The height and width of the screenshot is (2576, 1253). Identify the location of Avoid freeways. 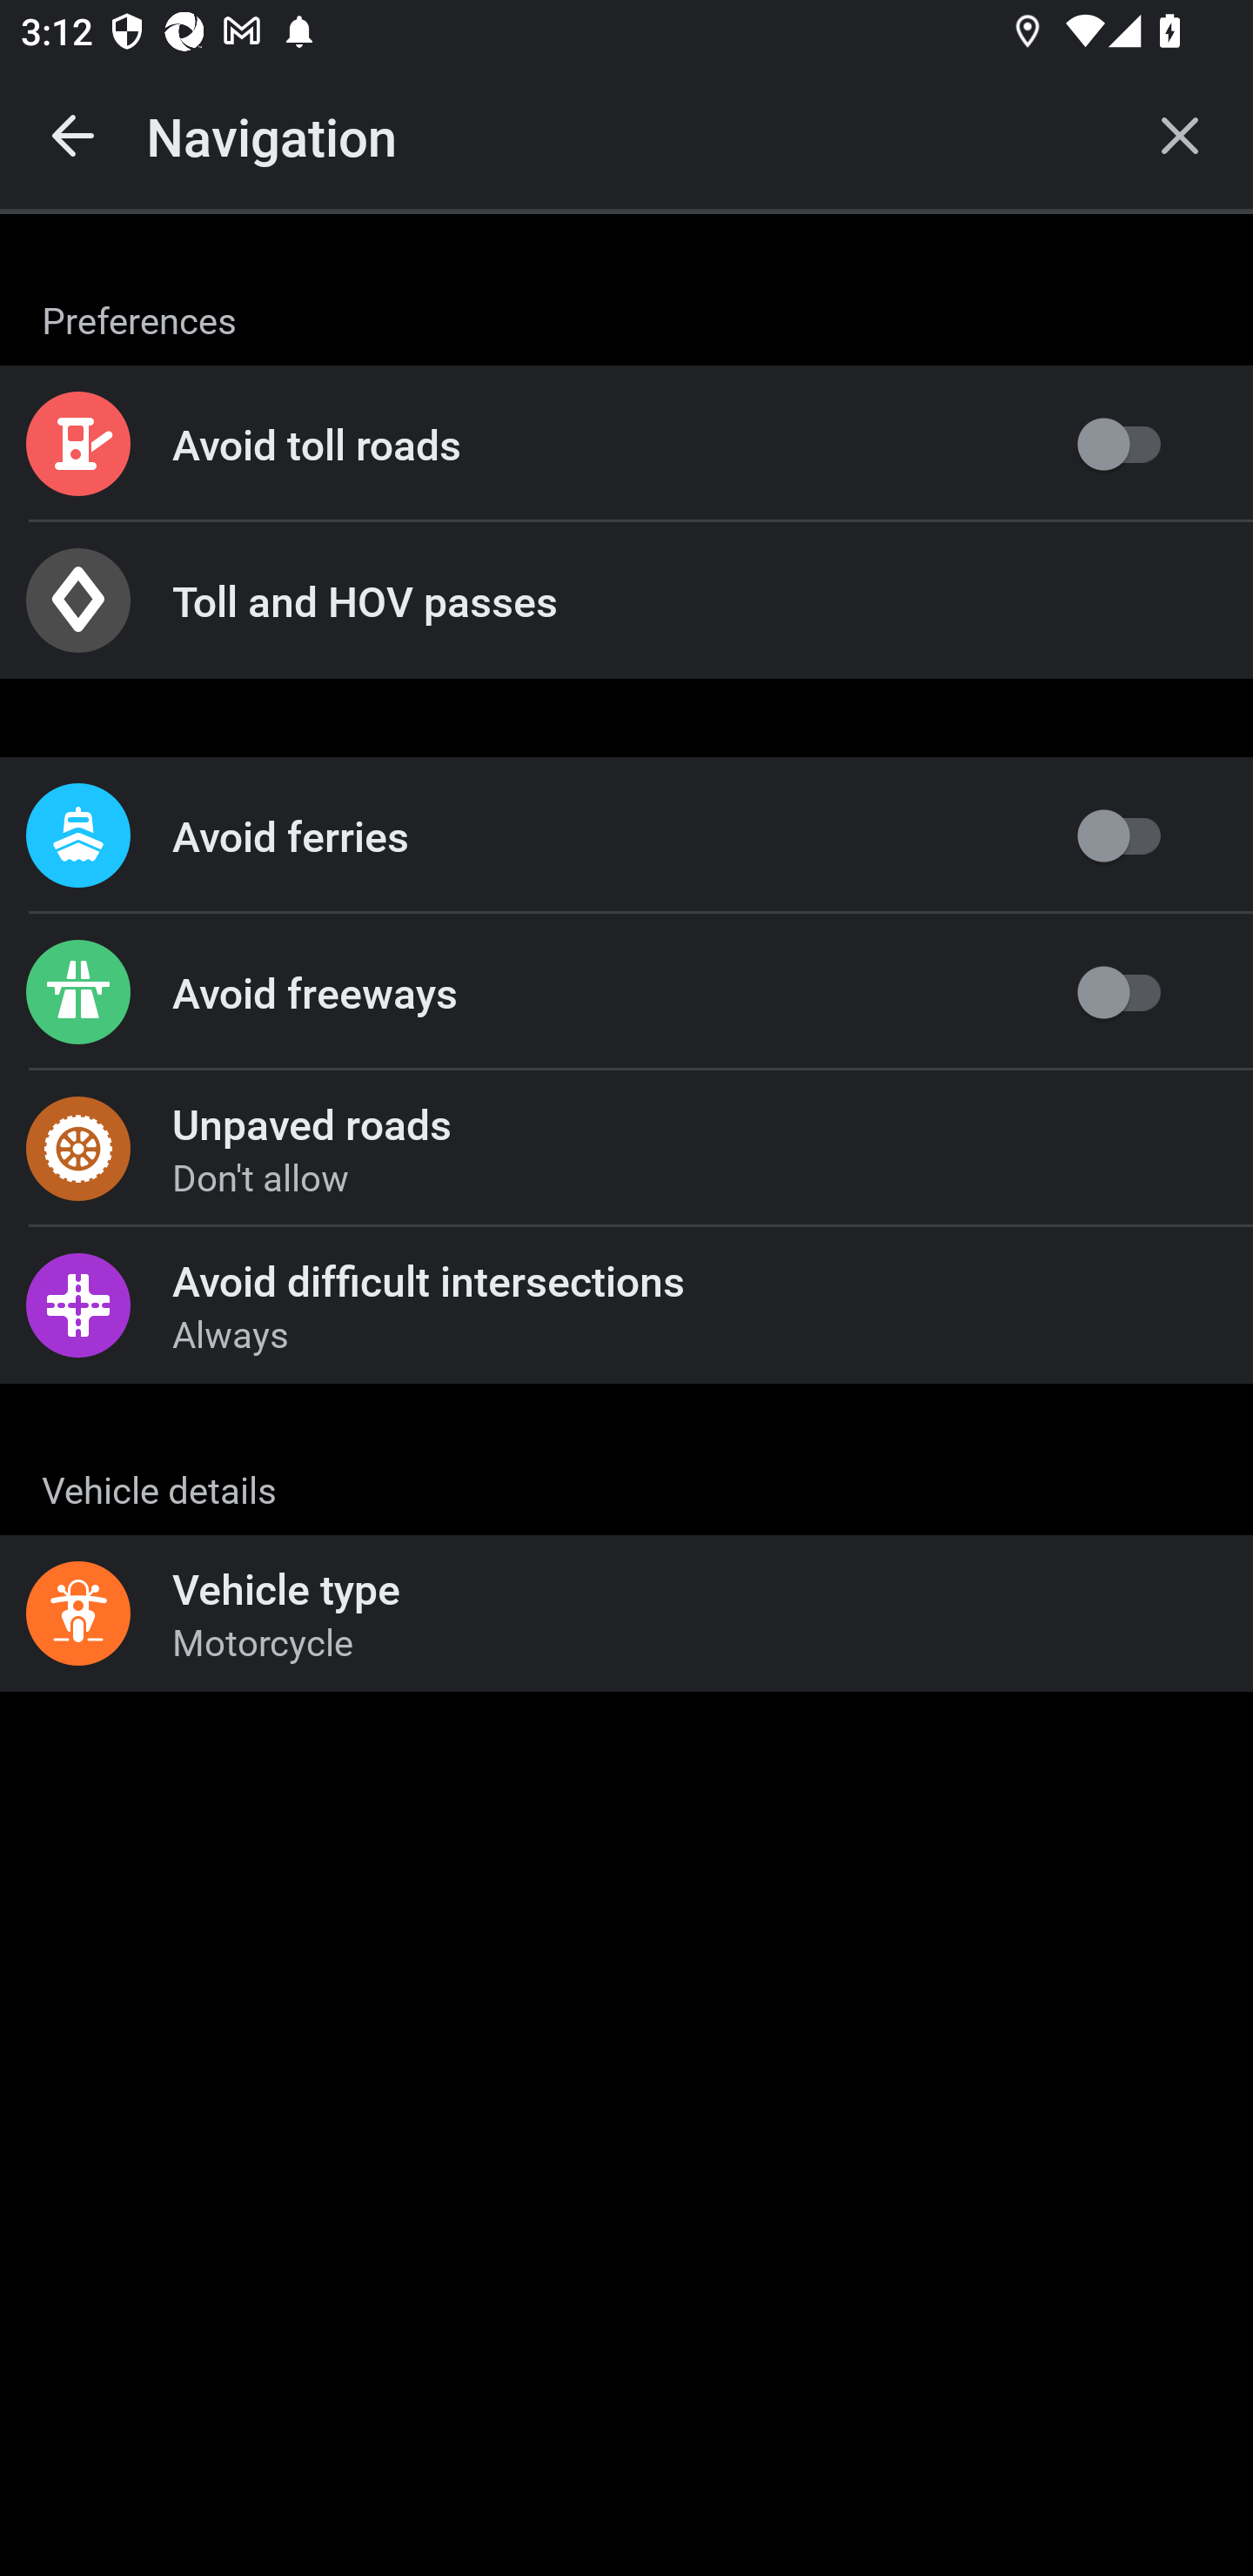
(626, 992).